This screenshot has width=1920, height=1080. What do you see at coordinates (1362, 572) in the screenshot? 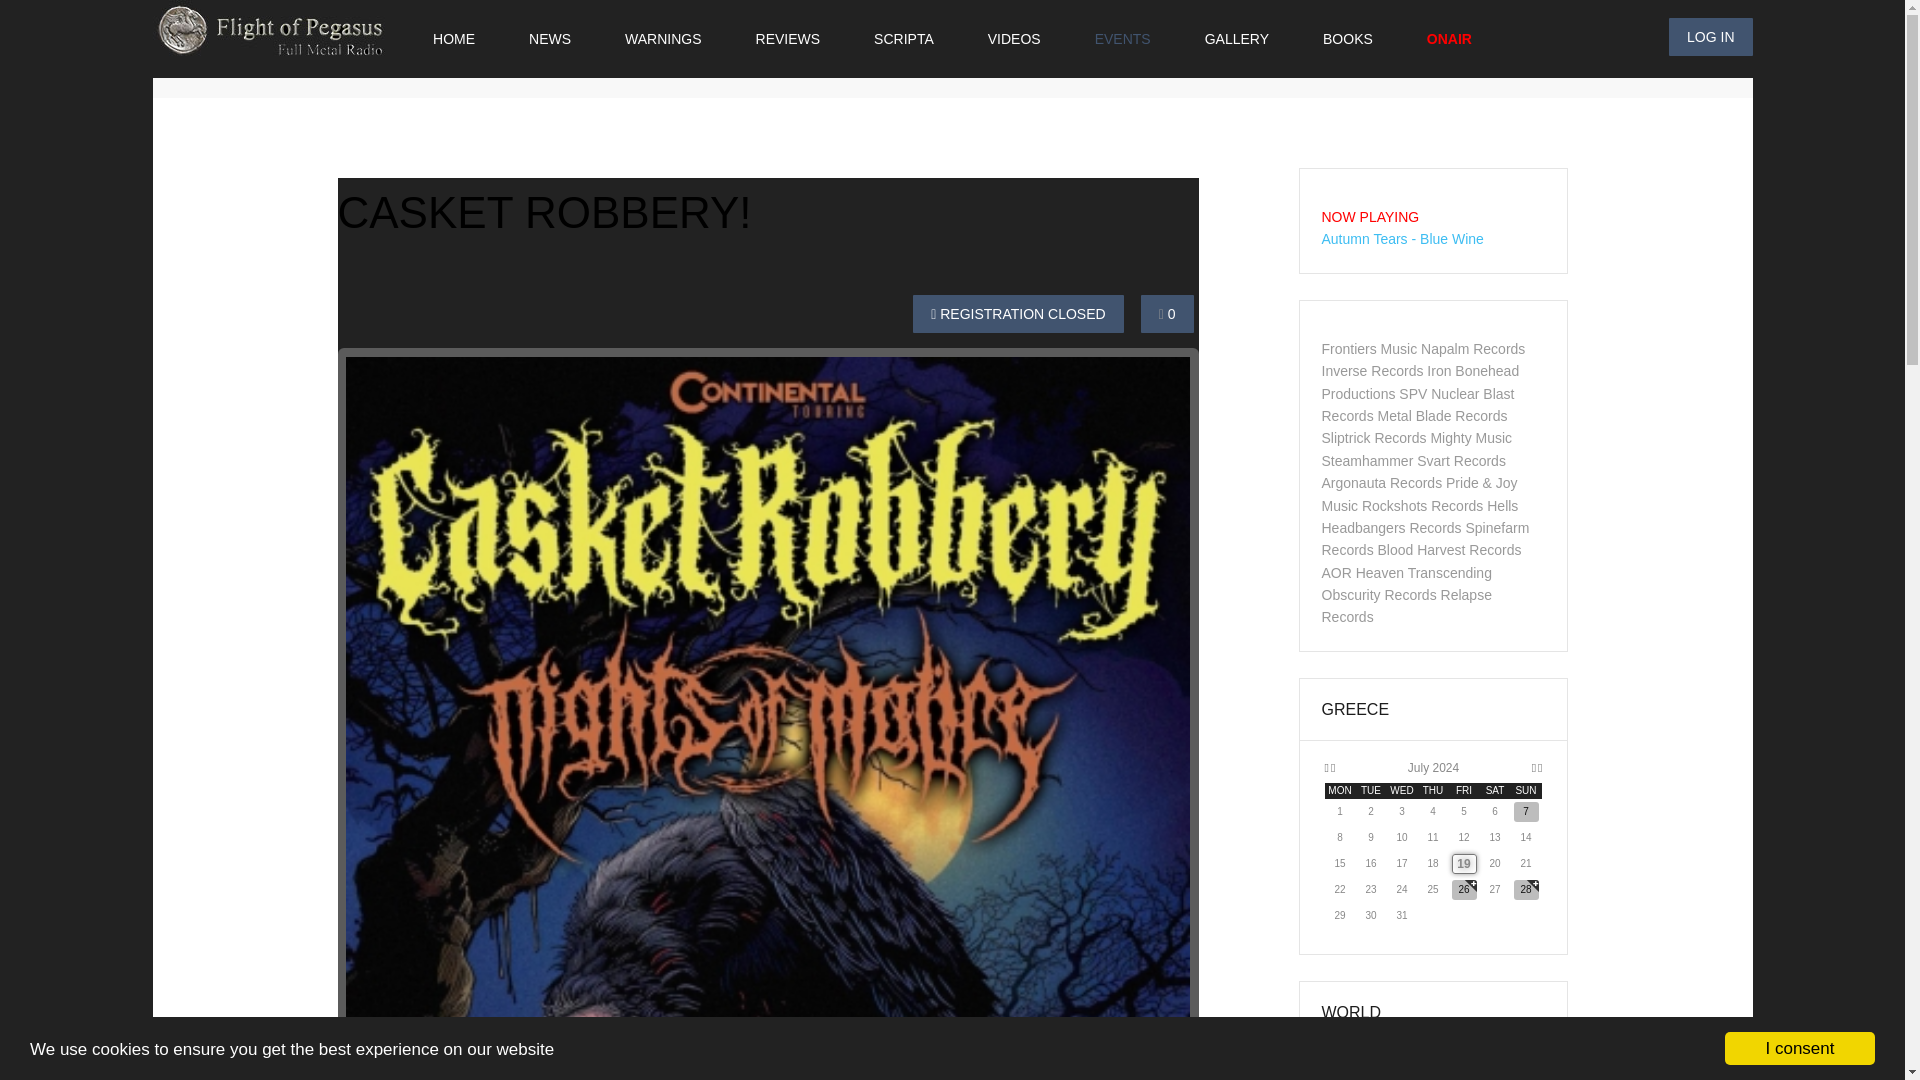
I see `AOR Heaven` at bounding box center [1362, 572].